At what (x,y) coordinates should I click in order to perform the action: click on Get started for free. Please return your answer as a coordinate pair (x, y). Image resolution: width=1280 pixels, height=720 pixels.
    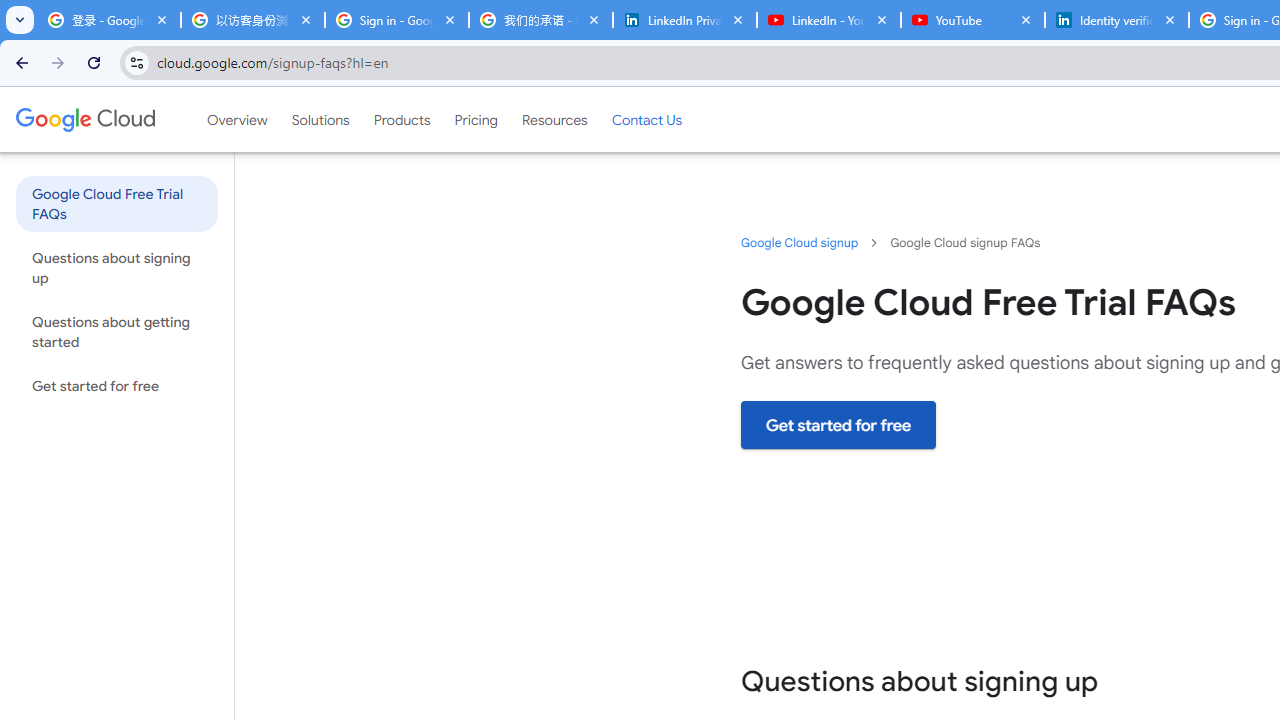
    Looking at the image, I should click on (838, 425).